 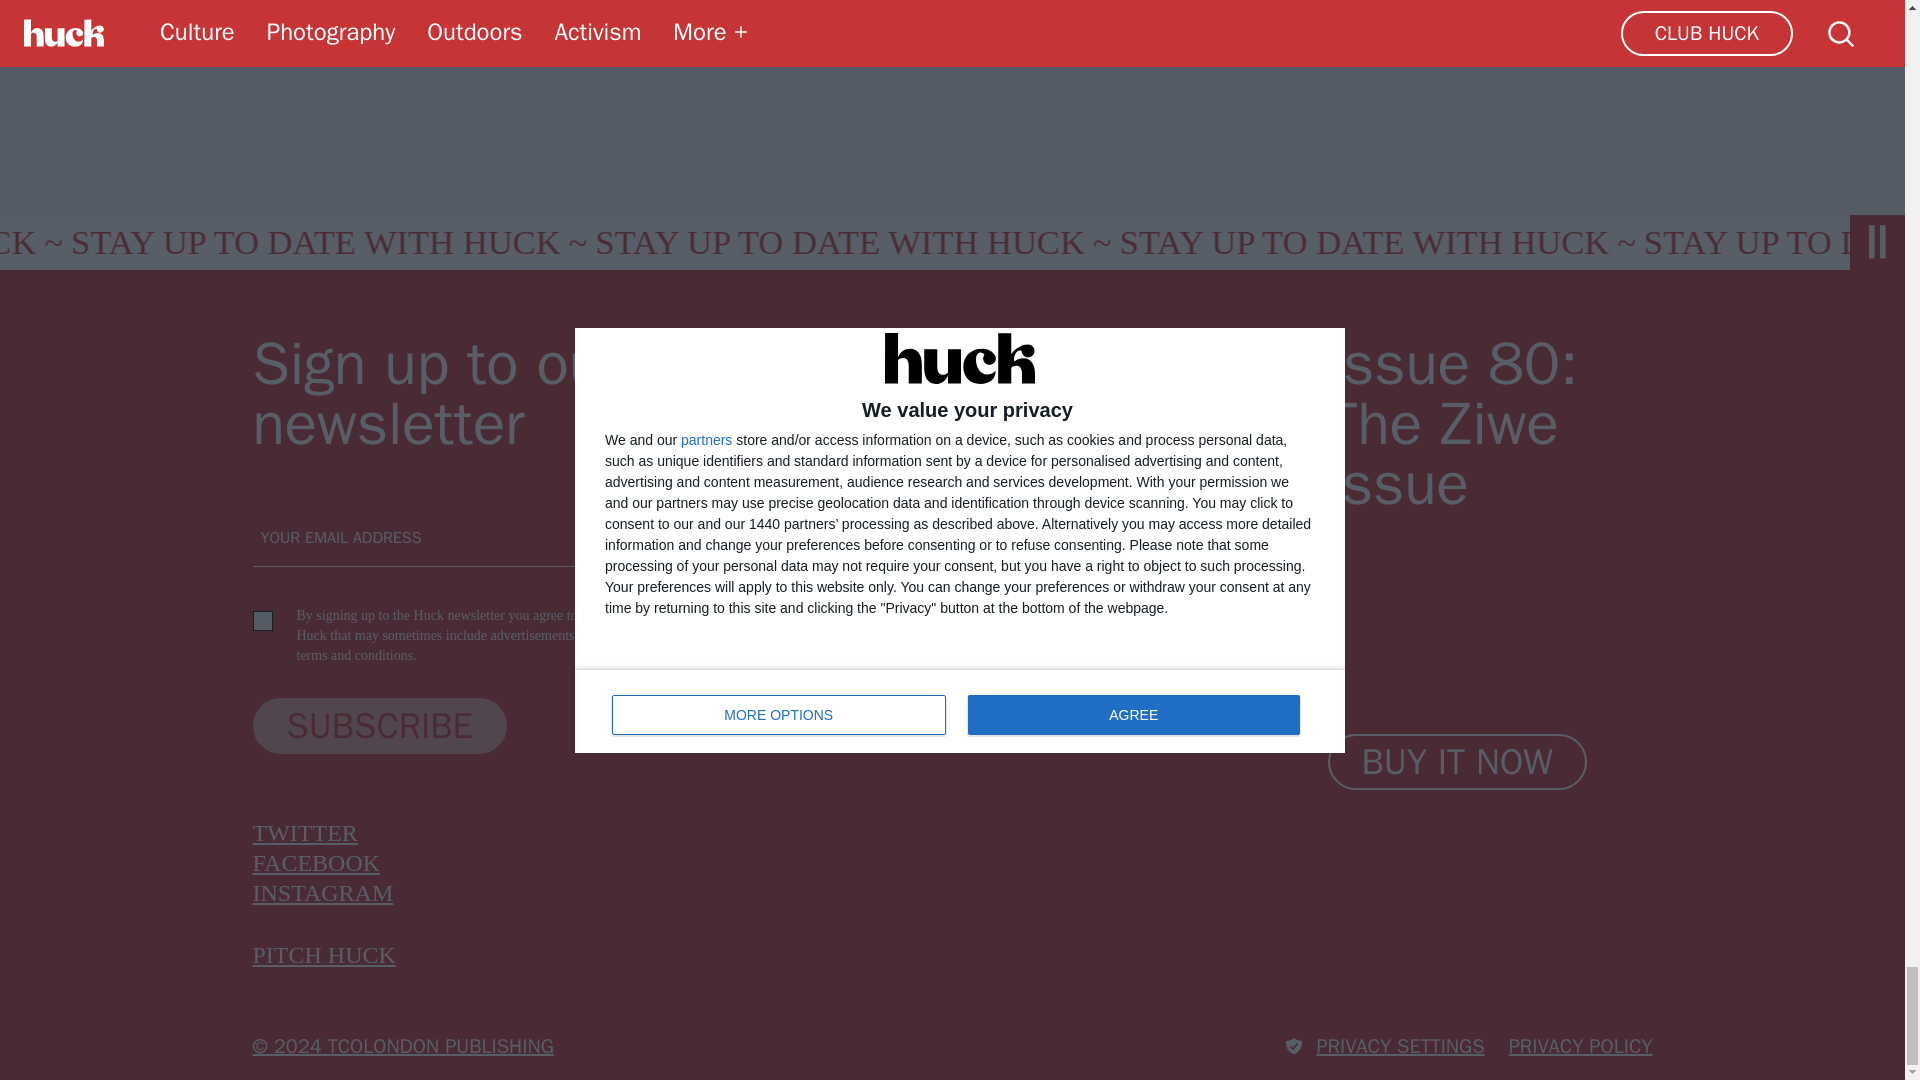 I want to click on ..., so click(x=1308, y=19).